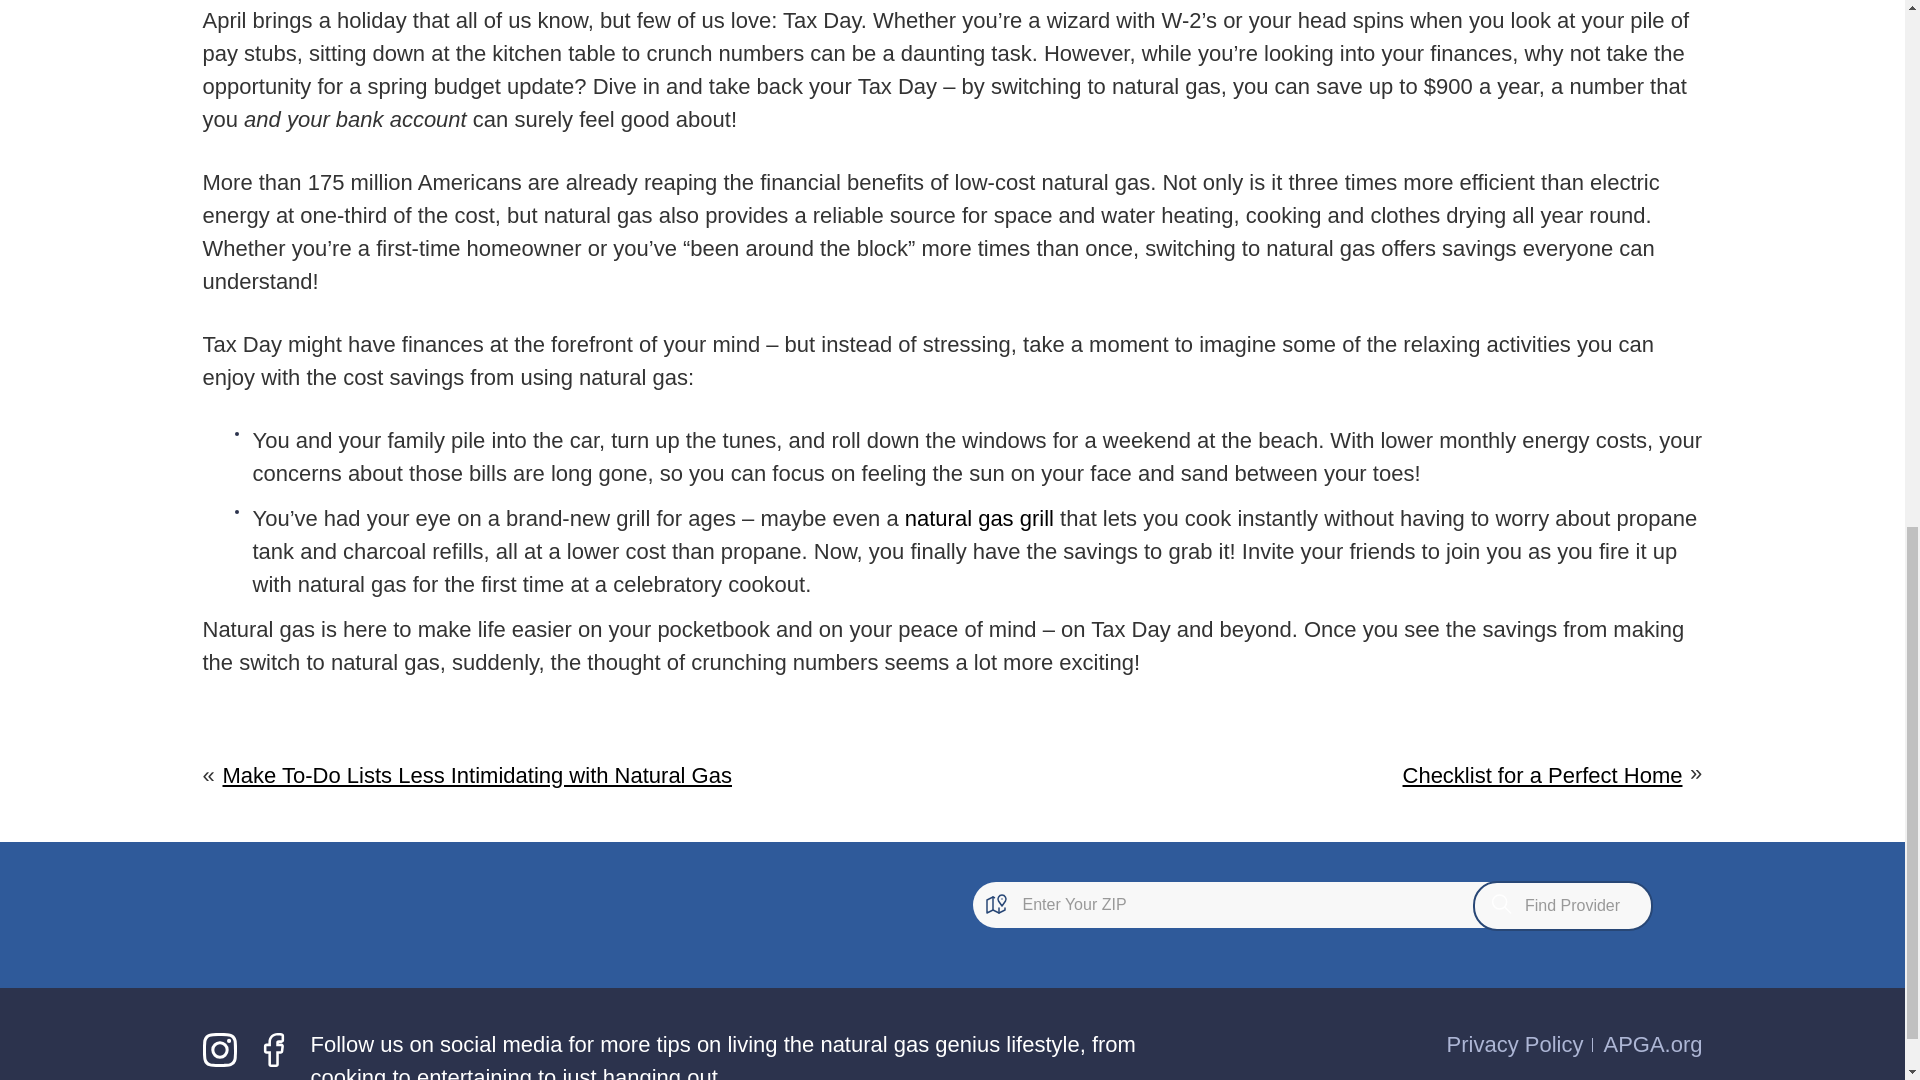 The width and height of the screenshot is (1920, 1080). I want to click on Find Provider, so click(1562, 906).